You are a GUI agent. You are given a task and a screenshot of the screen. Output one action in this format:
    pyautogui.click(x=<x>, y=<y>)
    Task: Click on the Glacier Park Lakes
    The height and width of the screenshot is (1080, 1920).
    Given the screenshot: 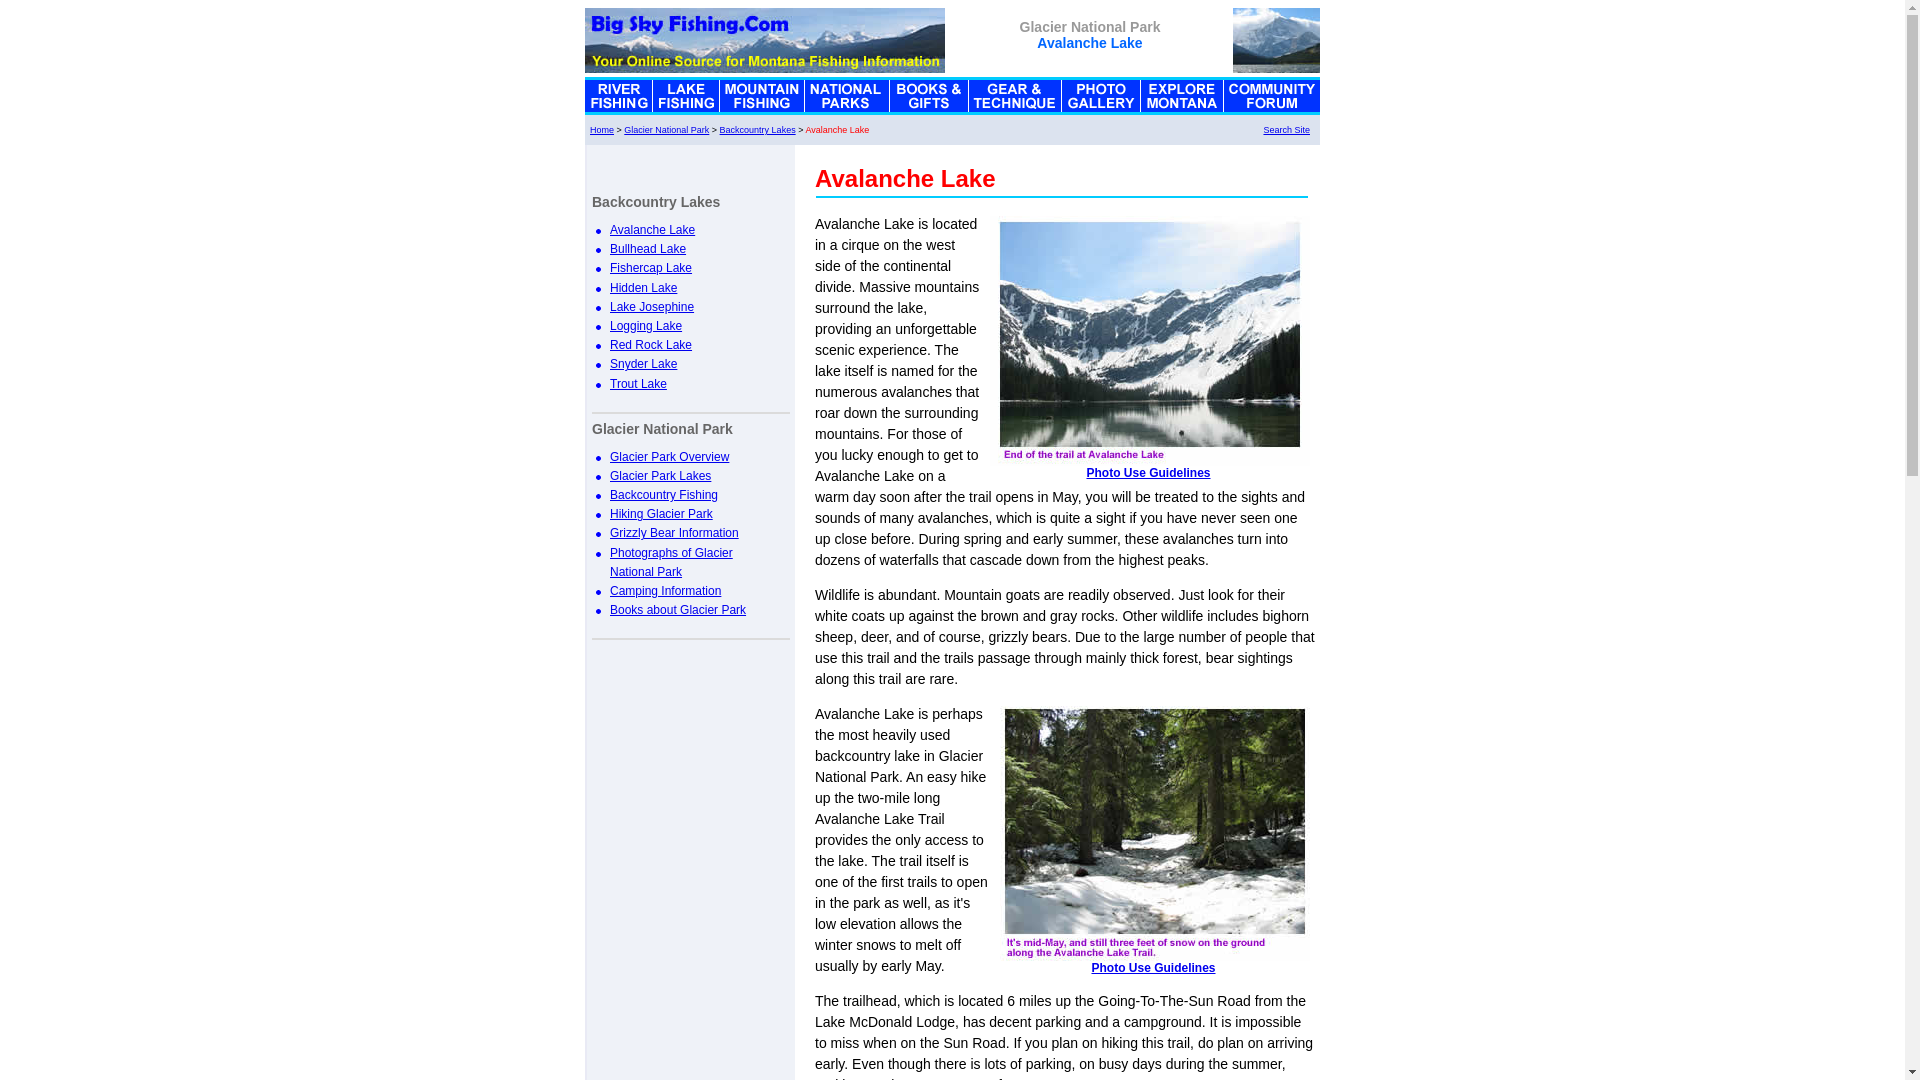 What is the action you would take?
    pyautogui.click(x=660, y=475)
    